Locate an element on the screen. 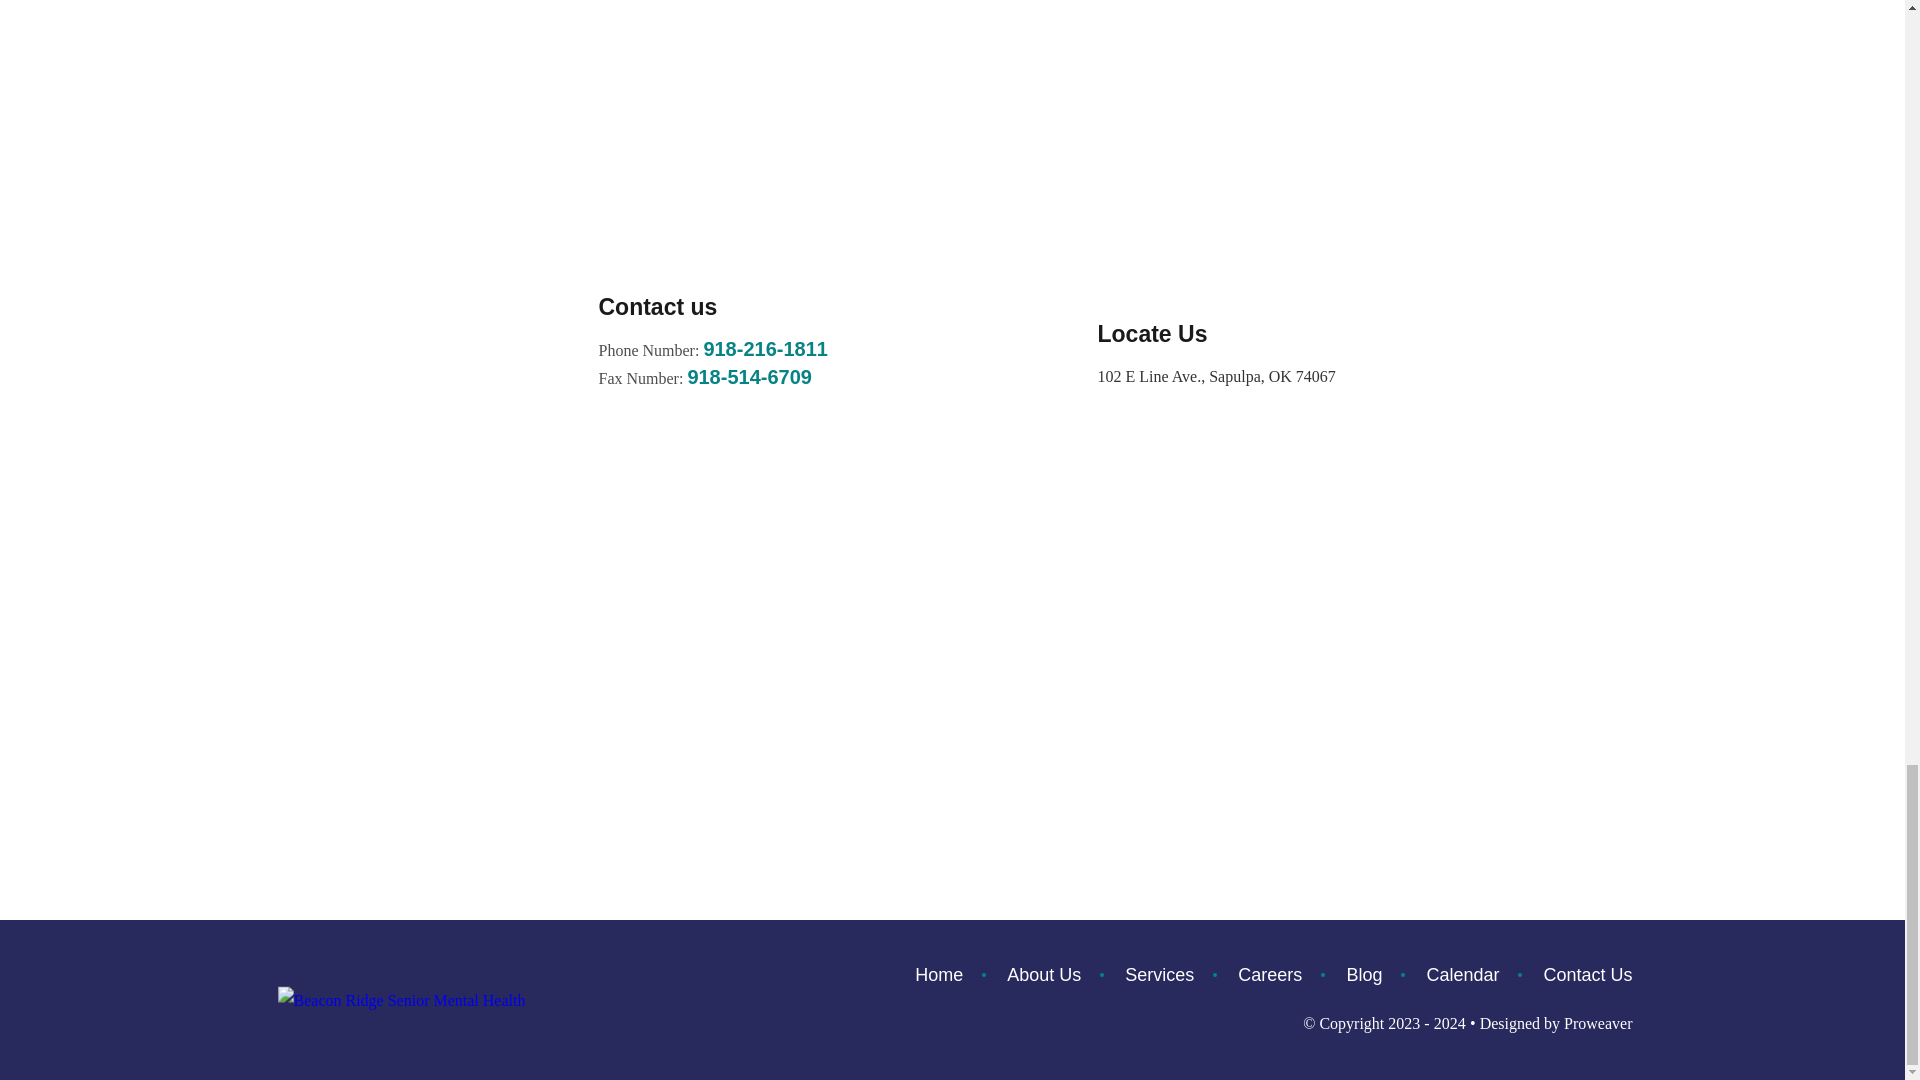  Home is located at coordinates (949, 975).